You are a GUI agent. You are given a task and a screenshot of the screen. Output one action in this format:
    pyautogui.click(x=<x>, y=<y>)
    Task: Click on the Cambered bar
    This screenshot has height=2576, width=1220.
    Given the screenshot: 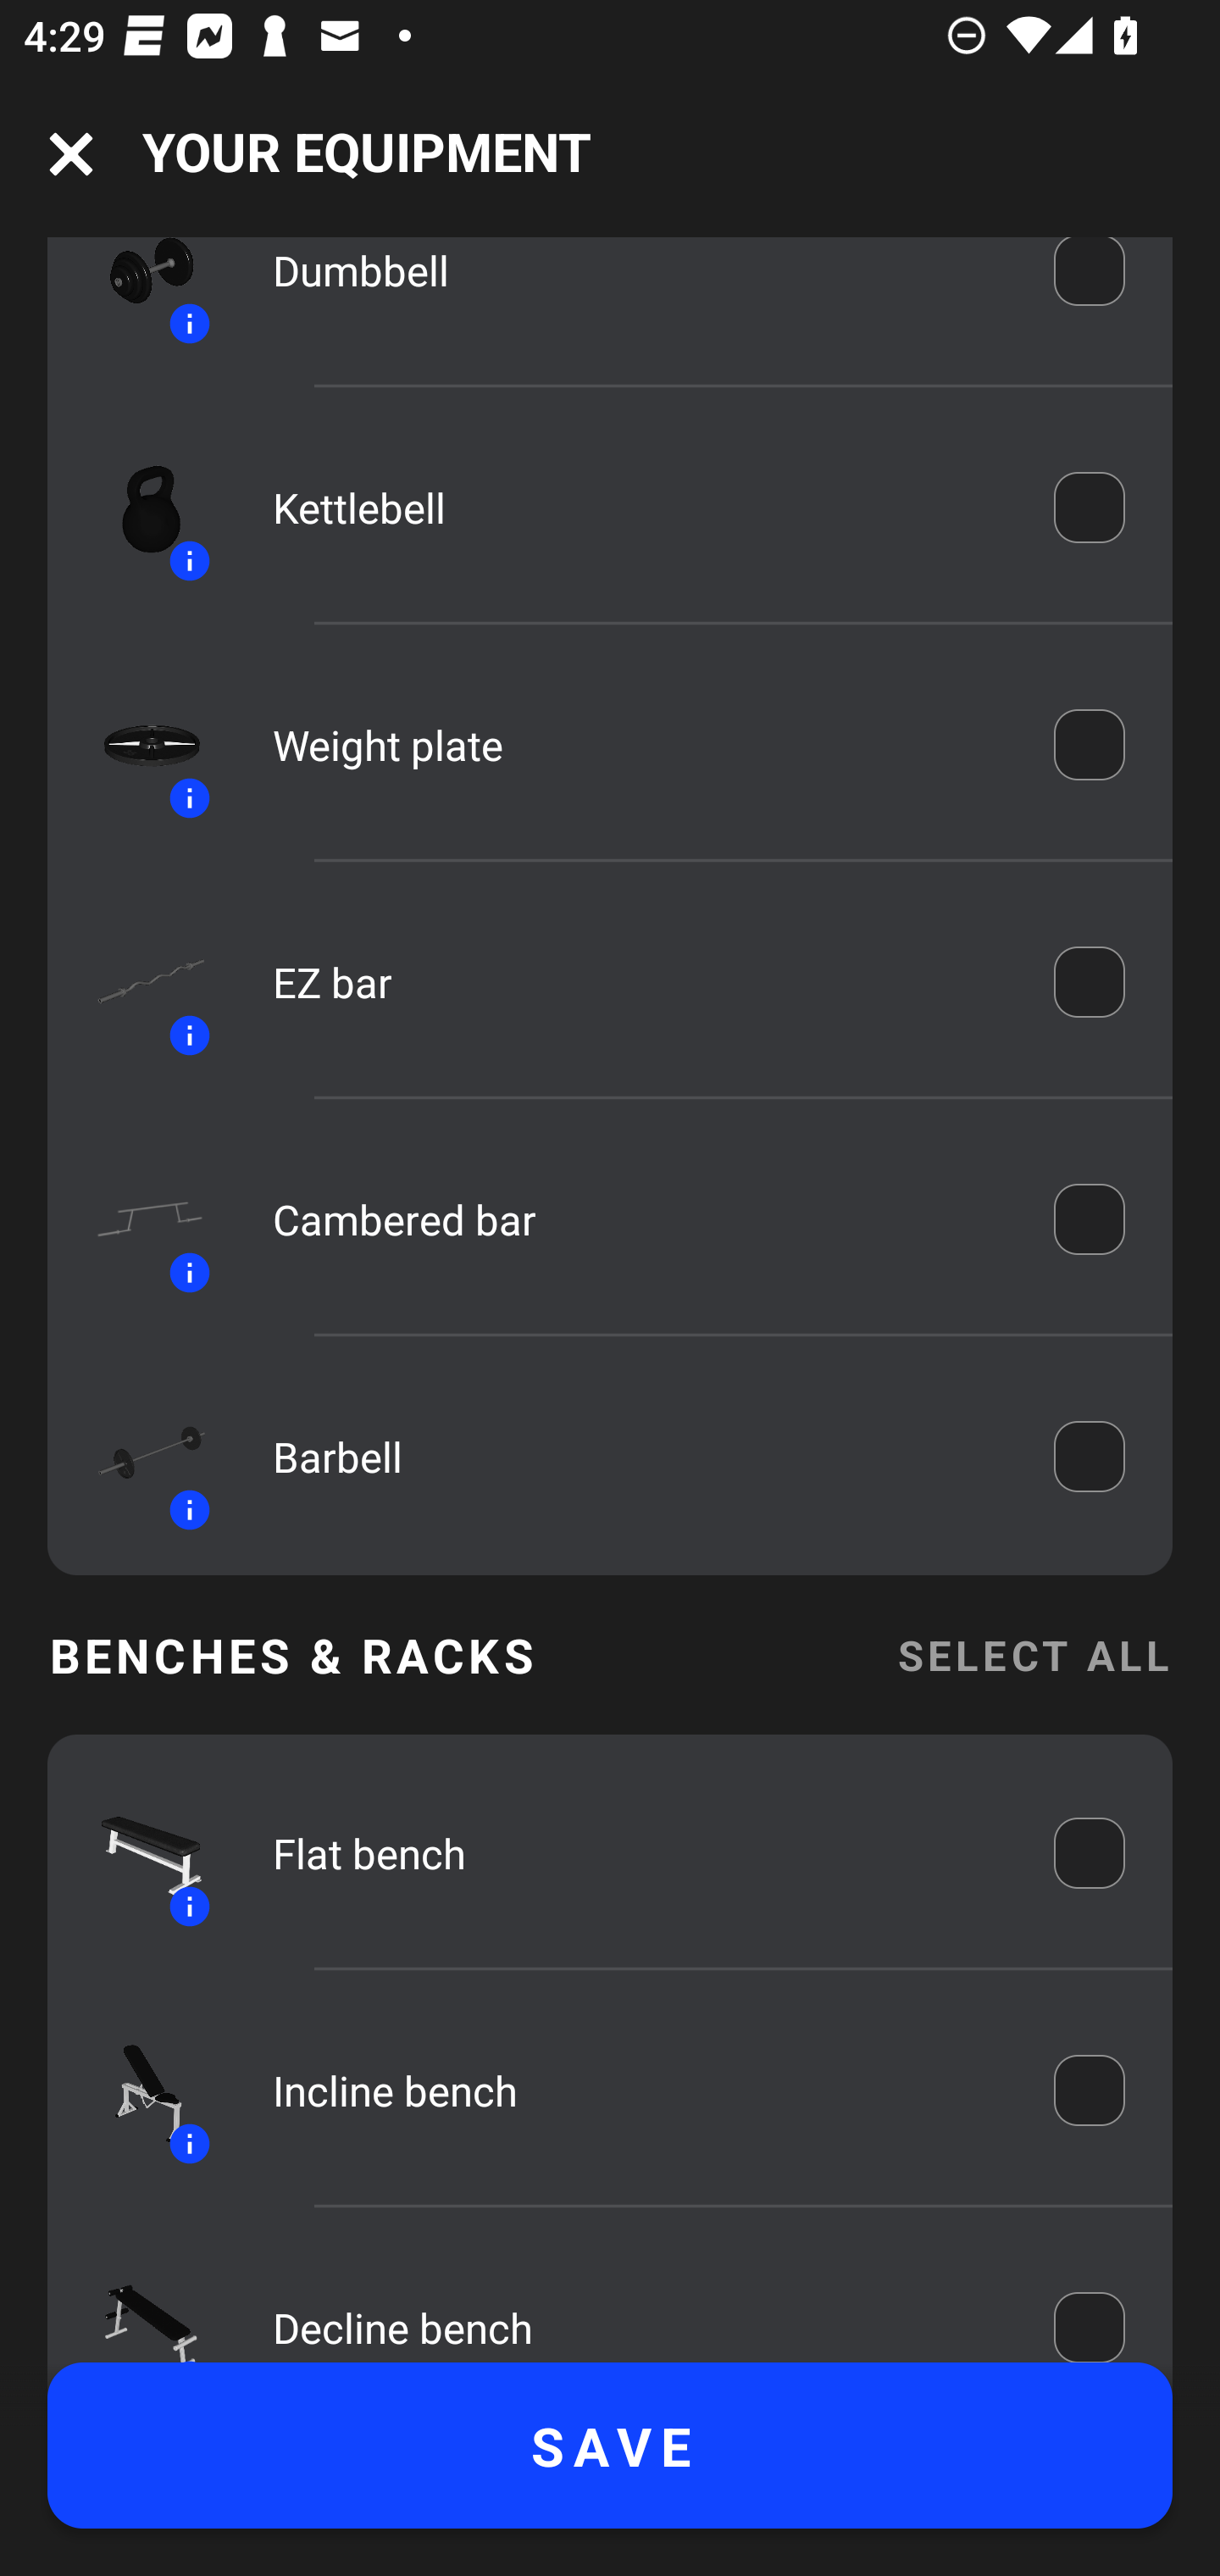 What is the action you would take?
    pyautogui.click(x=640, y=1219)
    